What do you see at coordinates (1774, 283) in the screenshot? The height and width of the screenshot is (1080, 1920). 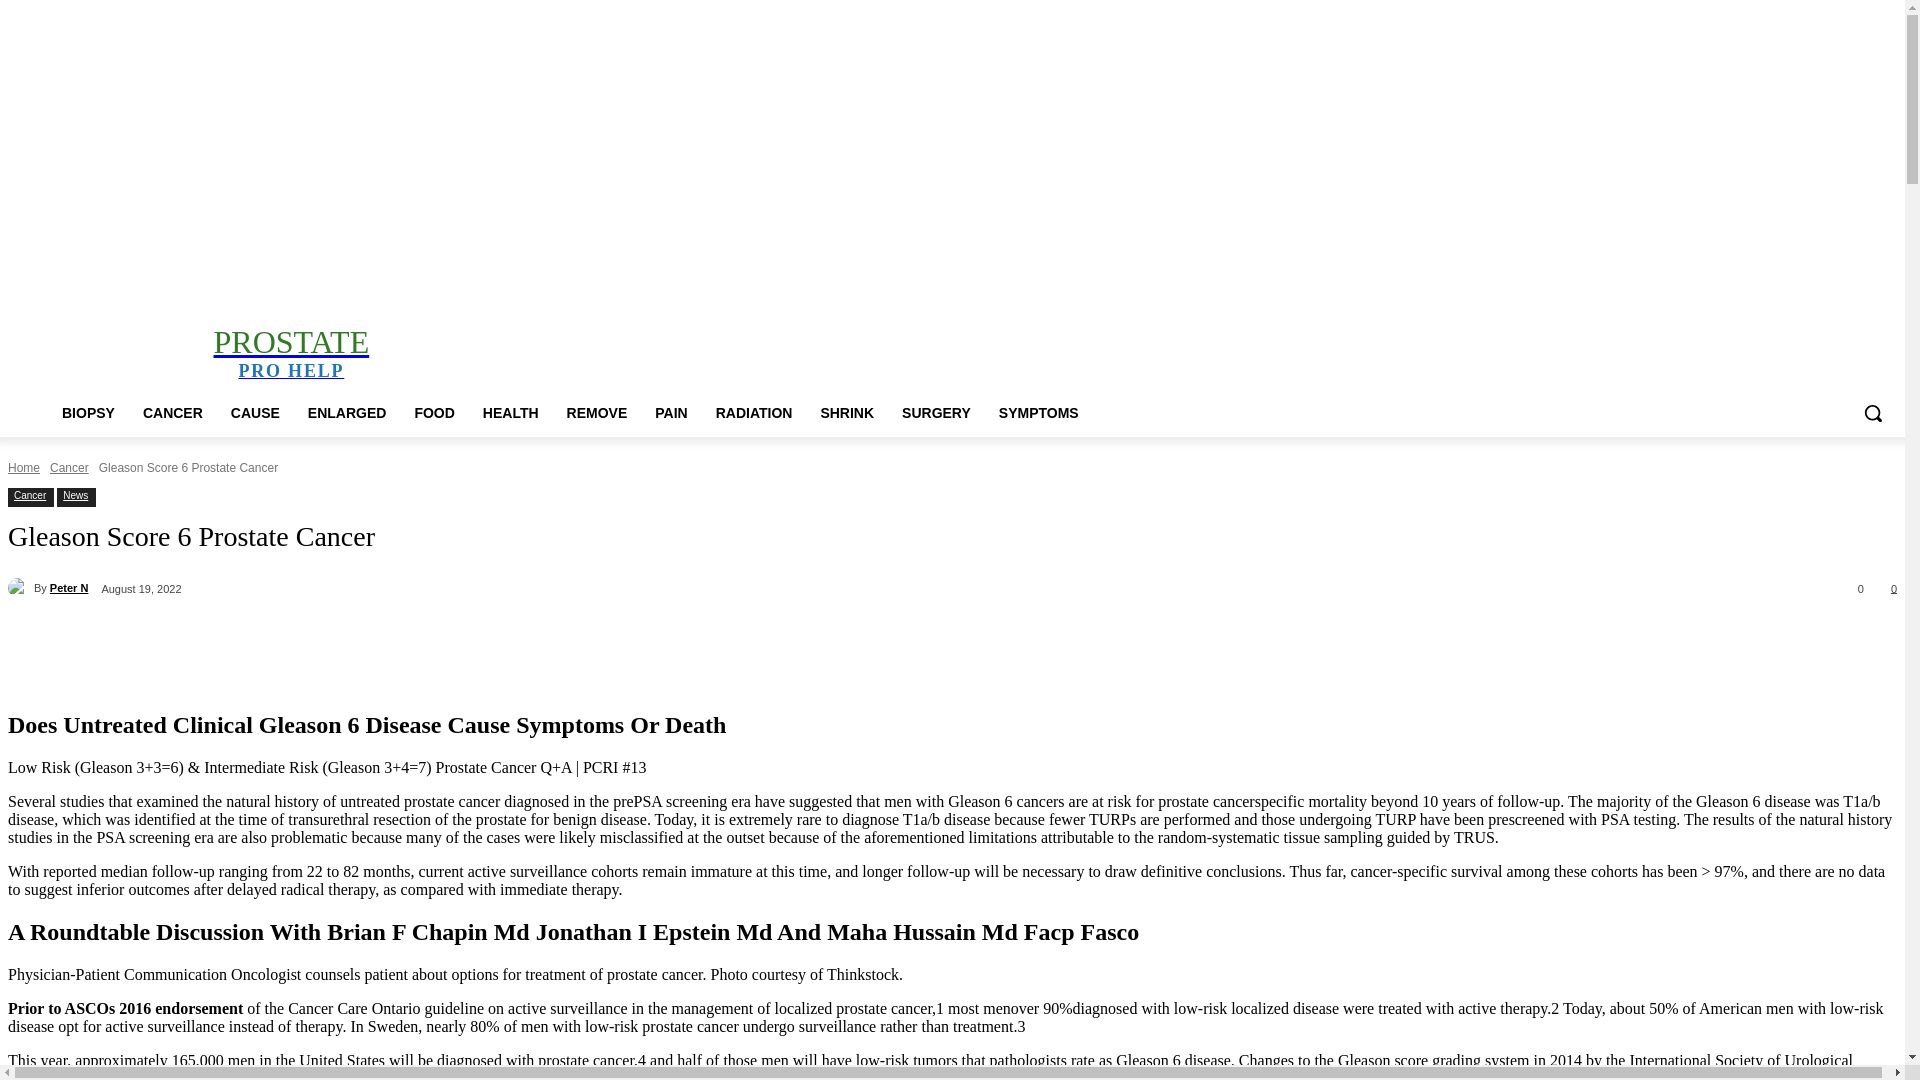 I see `Facebook` at bounding box center [1774, 283].